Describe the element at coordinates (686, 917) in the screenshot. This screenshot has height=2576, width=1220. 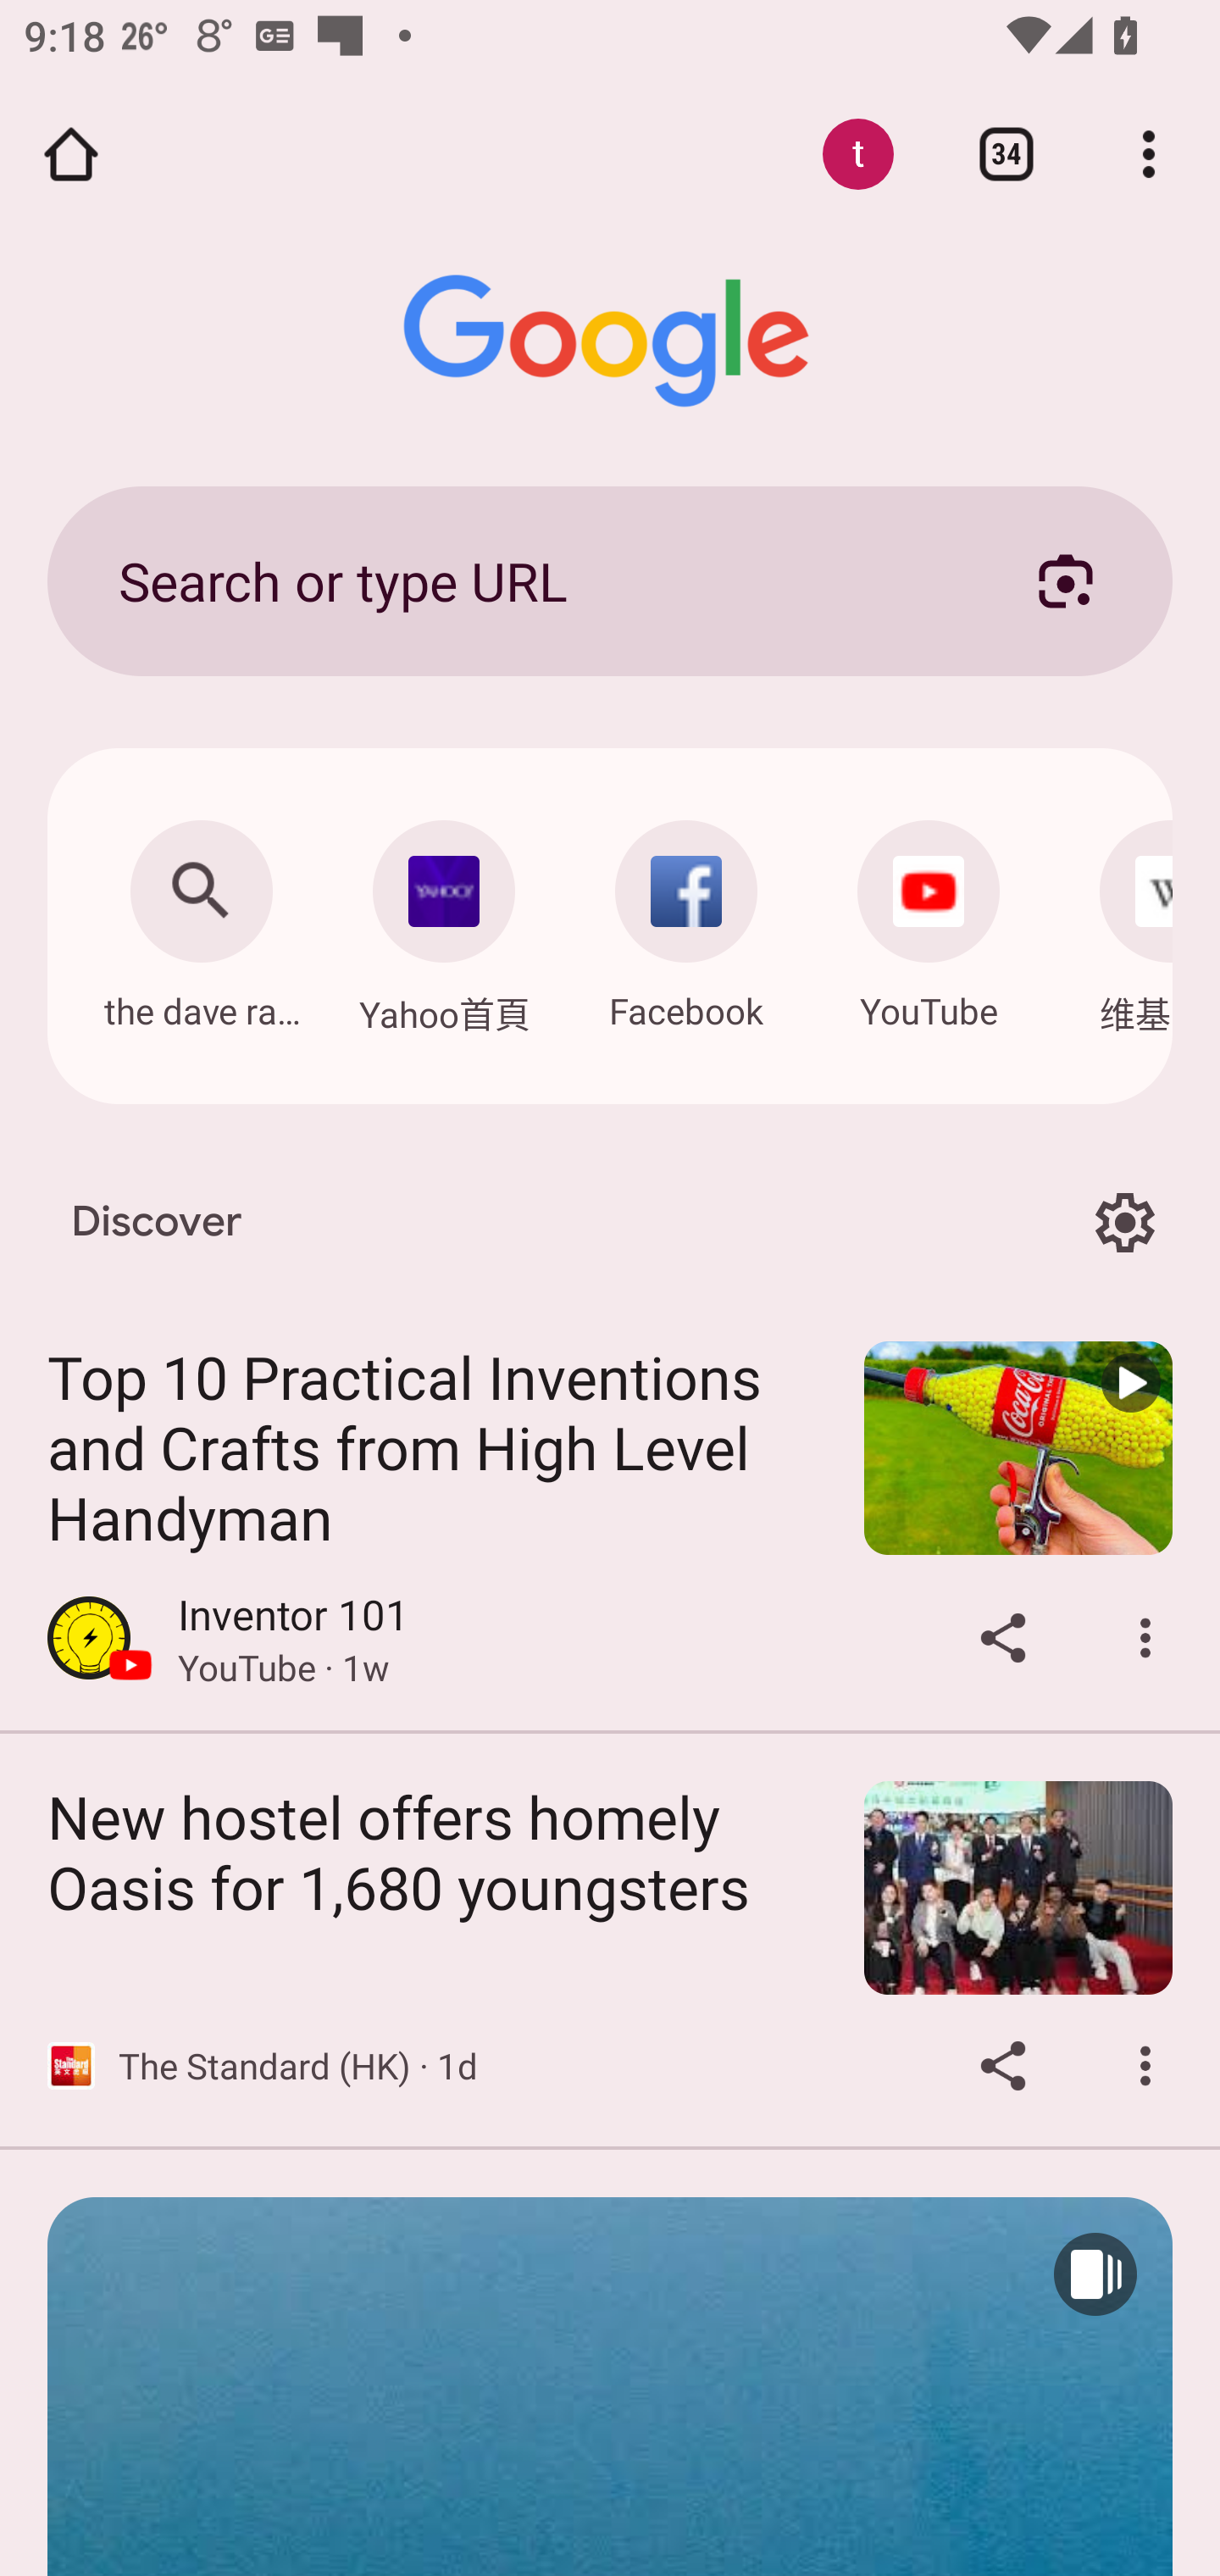
I see `Navigate: Facebook: m.facebook.com Facebook` at that location.